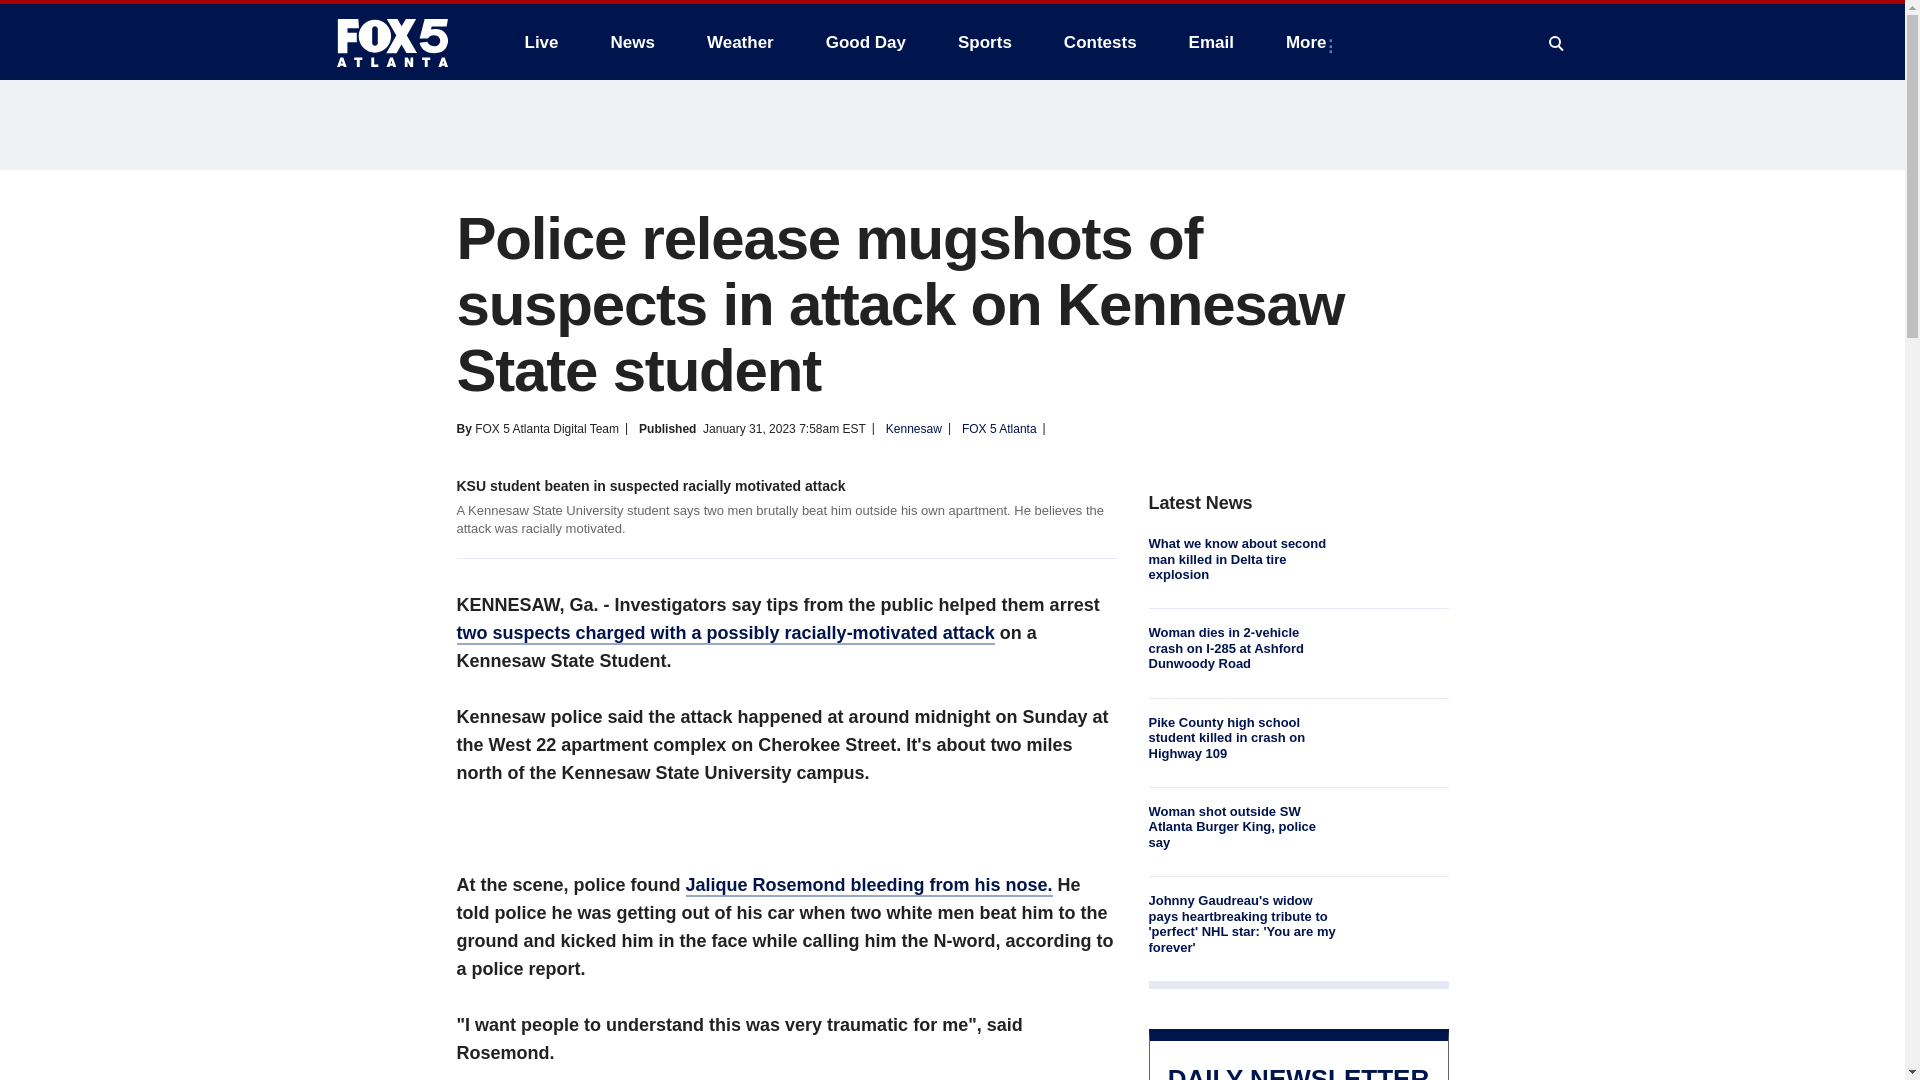 This screenshot has width=1920, height=1080. Describe the element at coordinates (1100, 42) in the screenshot. I see `Contests` at that location.